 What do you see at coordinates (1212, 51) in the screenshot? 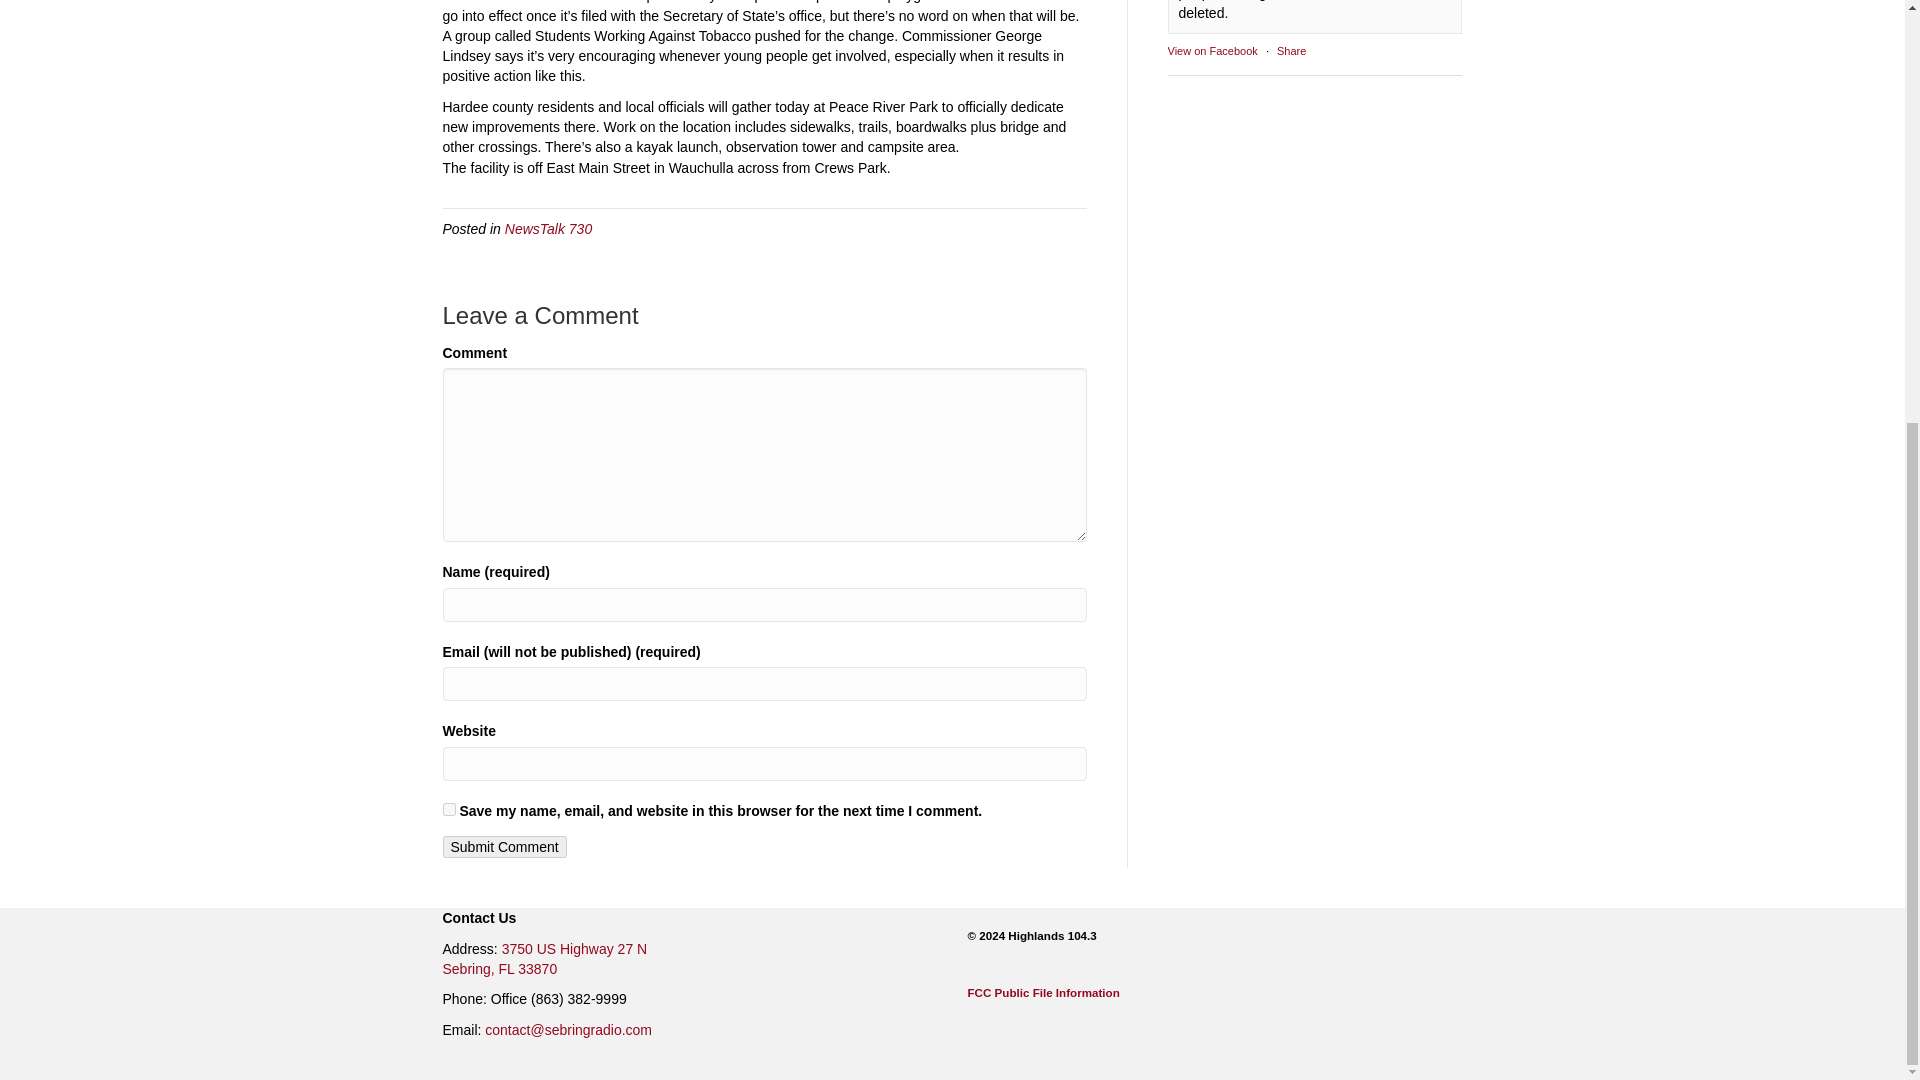
I see `Share` at bounding box center [1212, 51].